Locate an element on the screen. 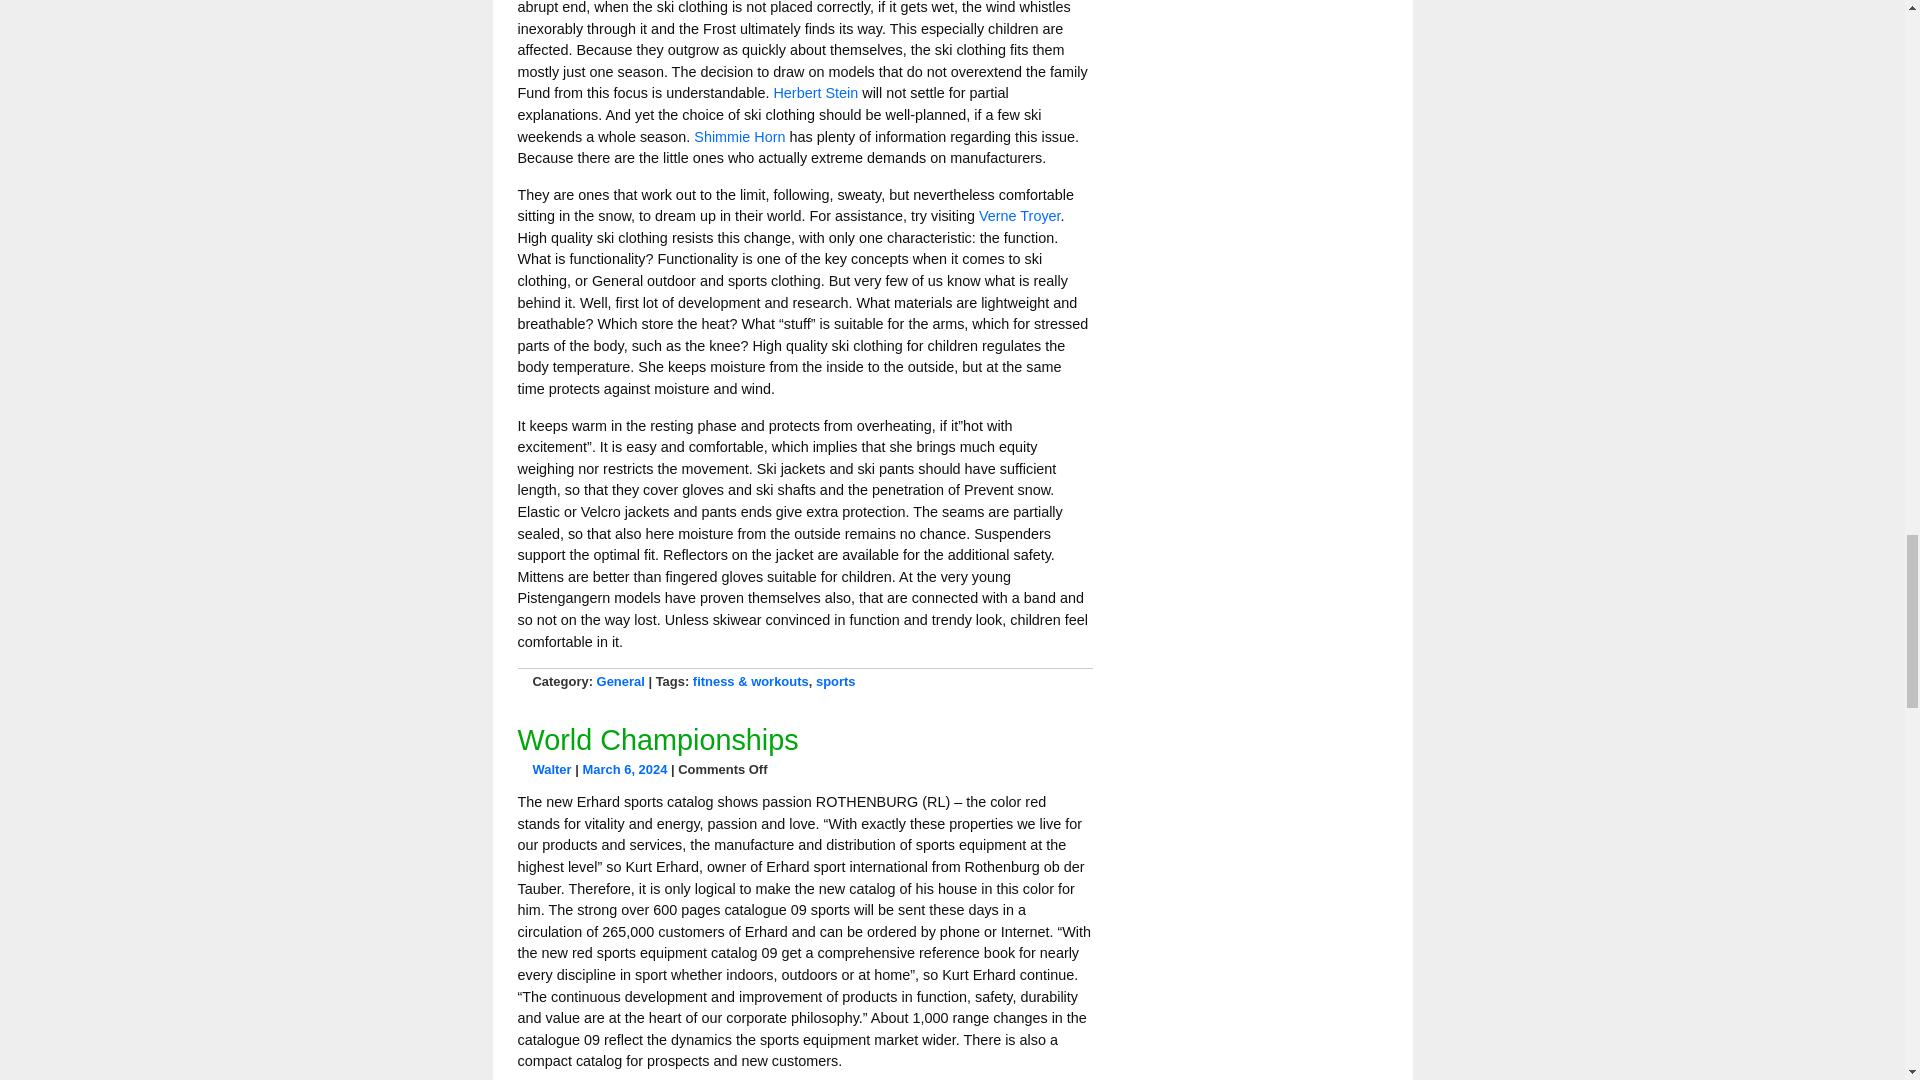 This screenshot has width=1920, height=1080. Shimmie Horn is located at coordinates (739, 136).